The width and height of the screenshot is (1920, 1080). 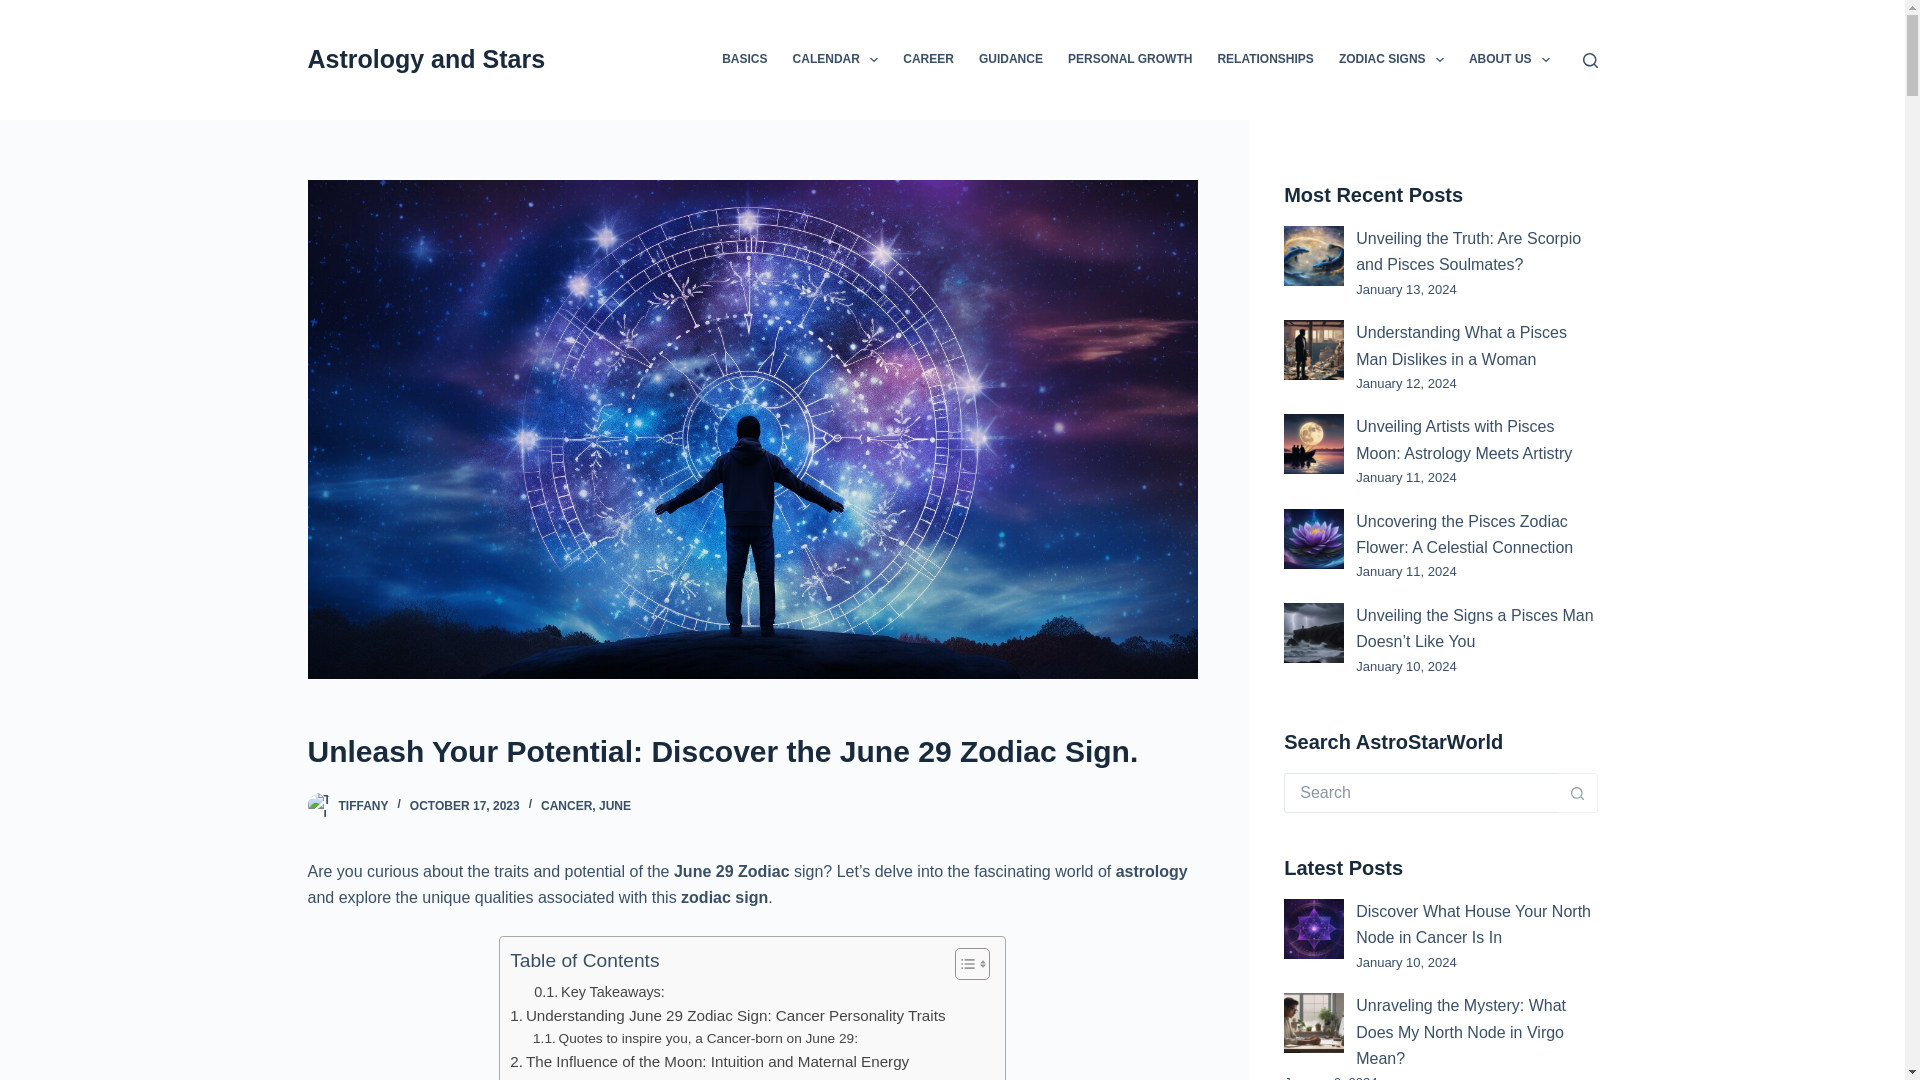 I want to click on Unleash Your Potential: Discover the June 29 Zodiac Sign., so click(x=752, y=752).